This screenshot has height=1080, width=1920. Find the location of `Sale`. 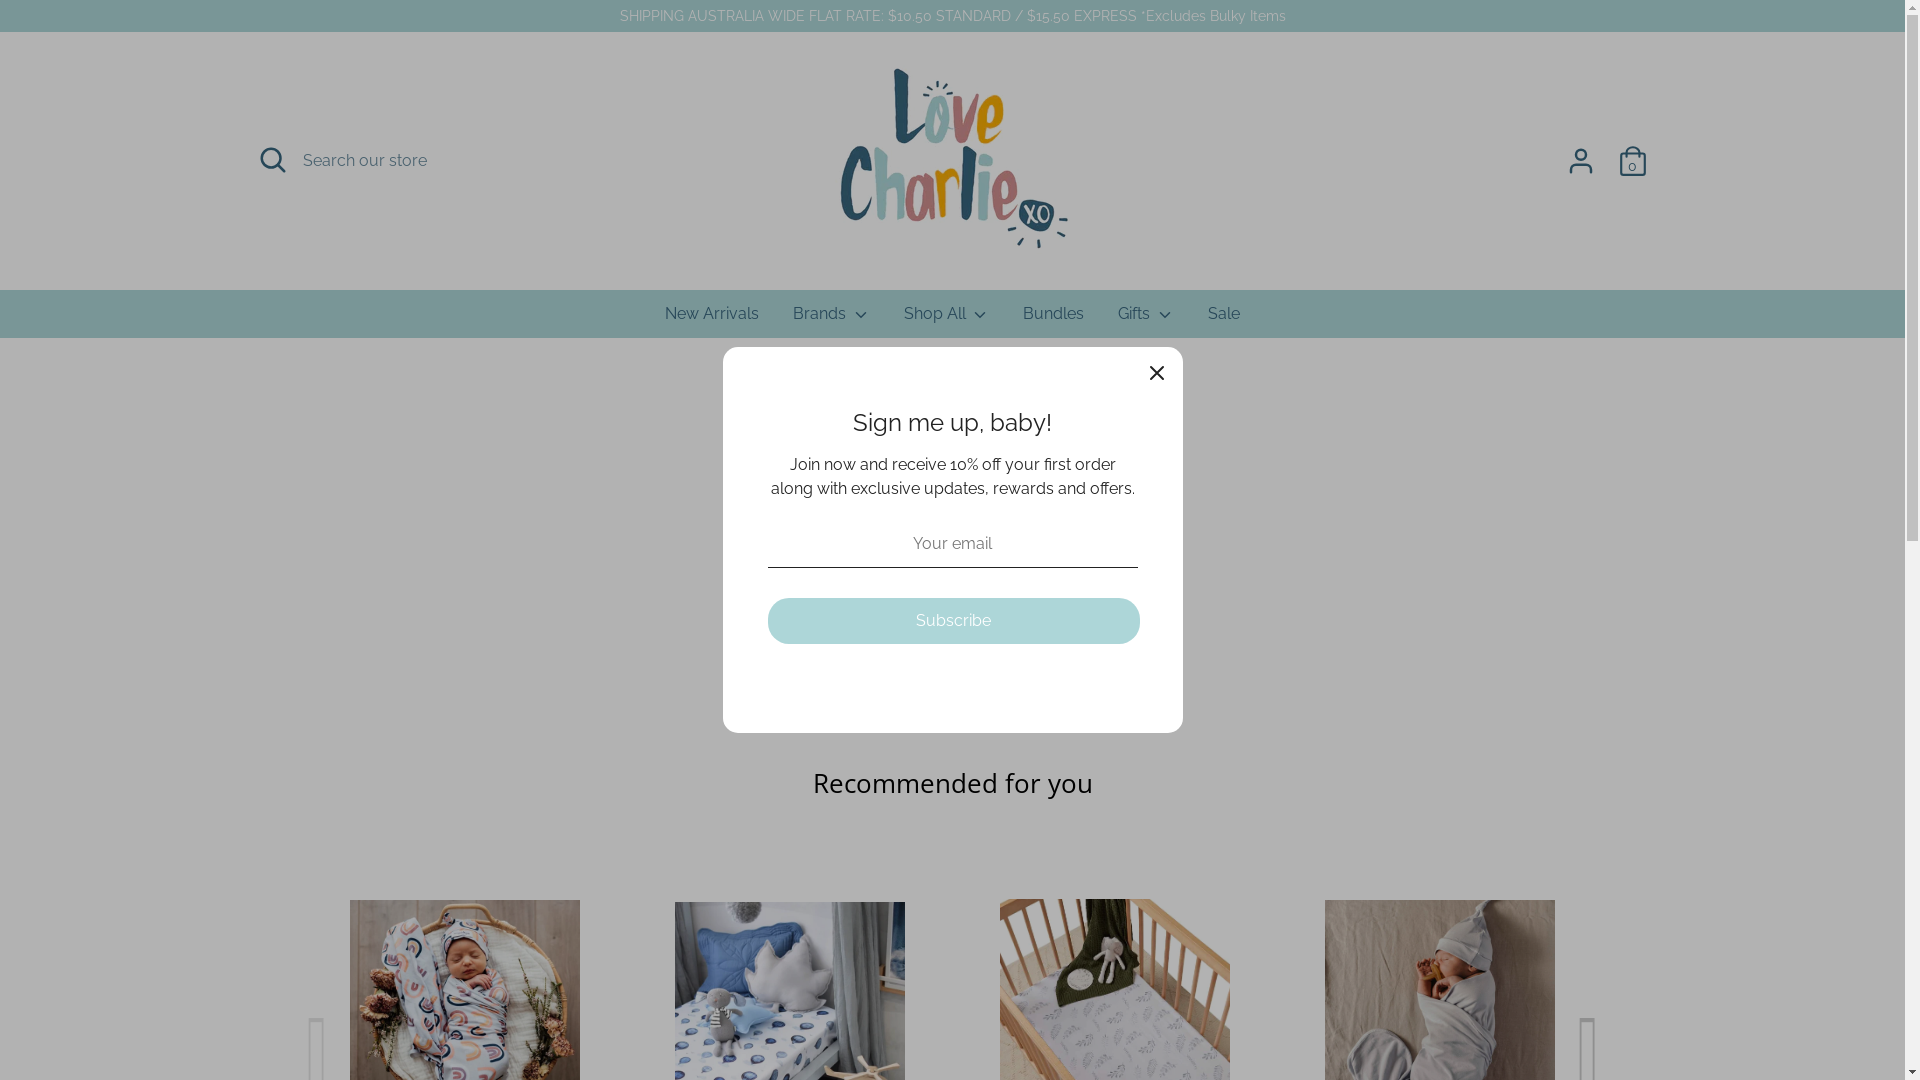

Sale is located at coordinates (1224, 320).